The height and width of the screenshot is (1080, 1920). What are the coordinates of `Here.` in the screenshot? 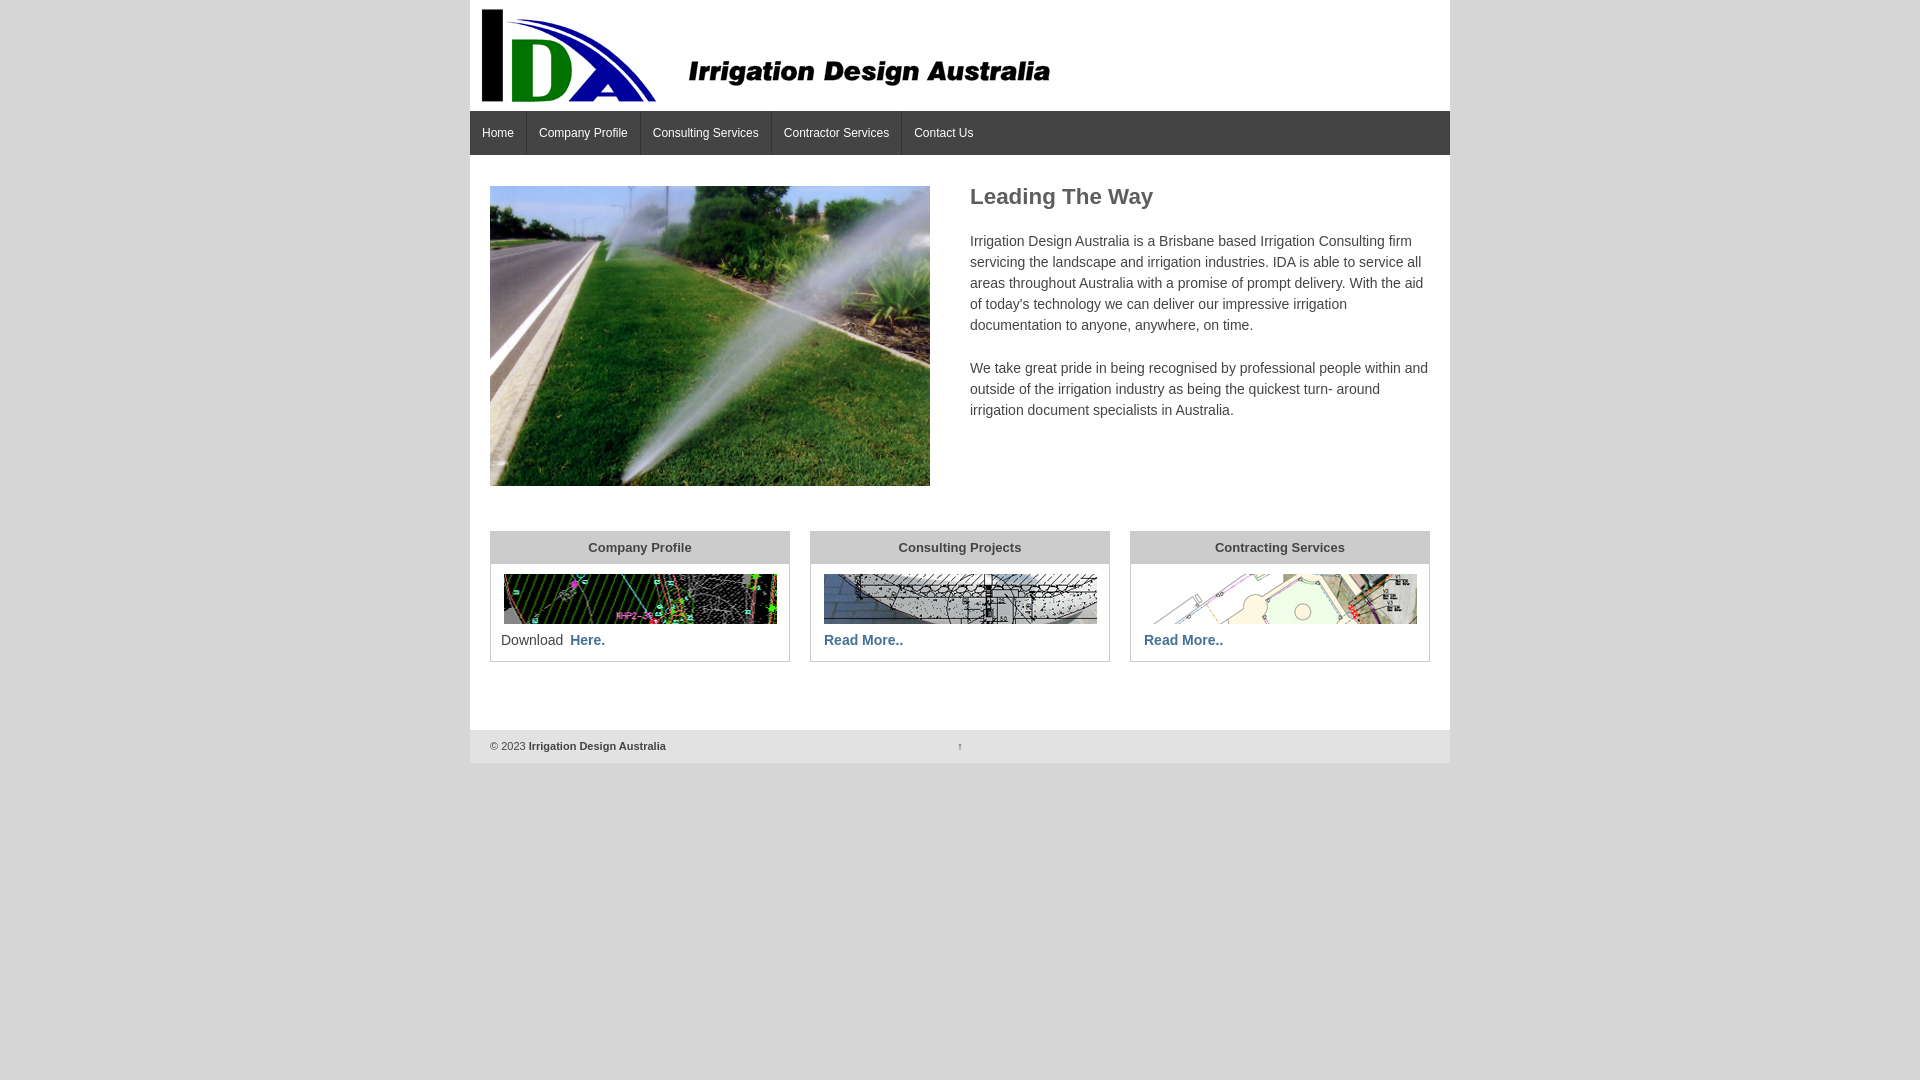 It's located at (588, 640).